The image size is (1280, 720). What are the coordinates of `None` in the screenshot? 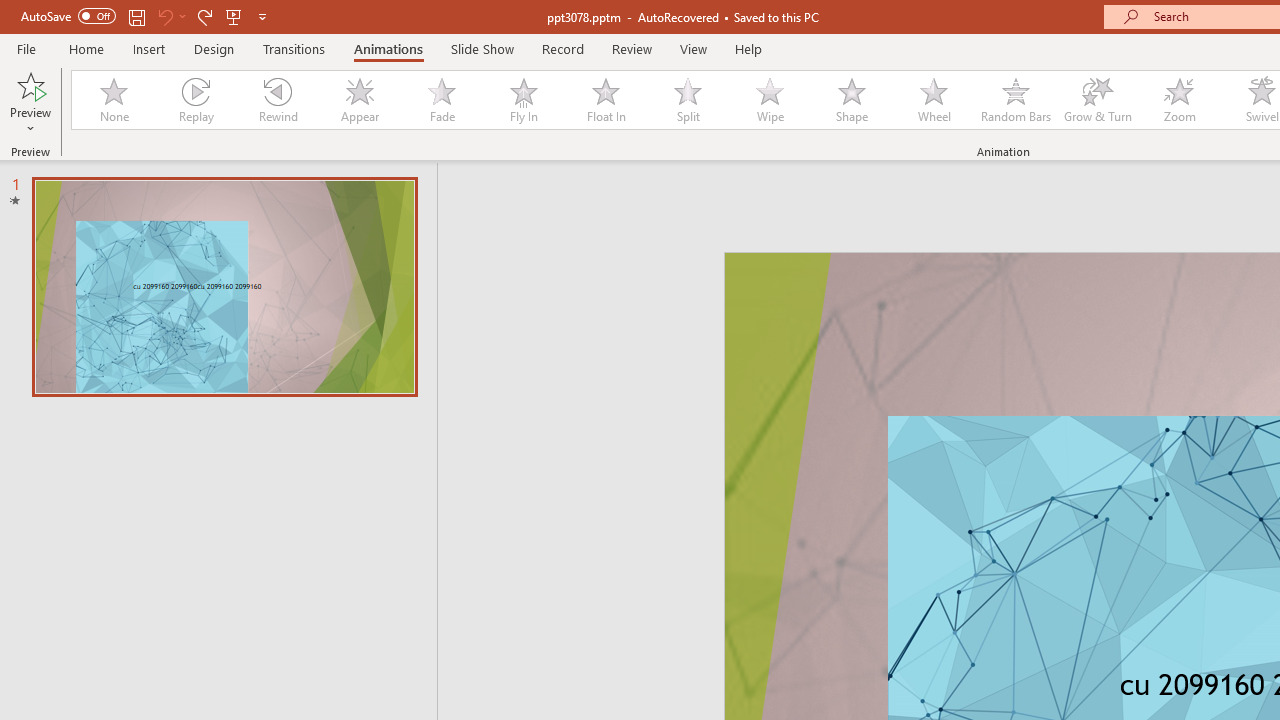 It's located at (113, 100).